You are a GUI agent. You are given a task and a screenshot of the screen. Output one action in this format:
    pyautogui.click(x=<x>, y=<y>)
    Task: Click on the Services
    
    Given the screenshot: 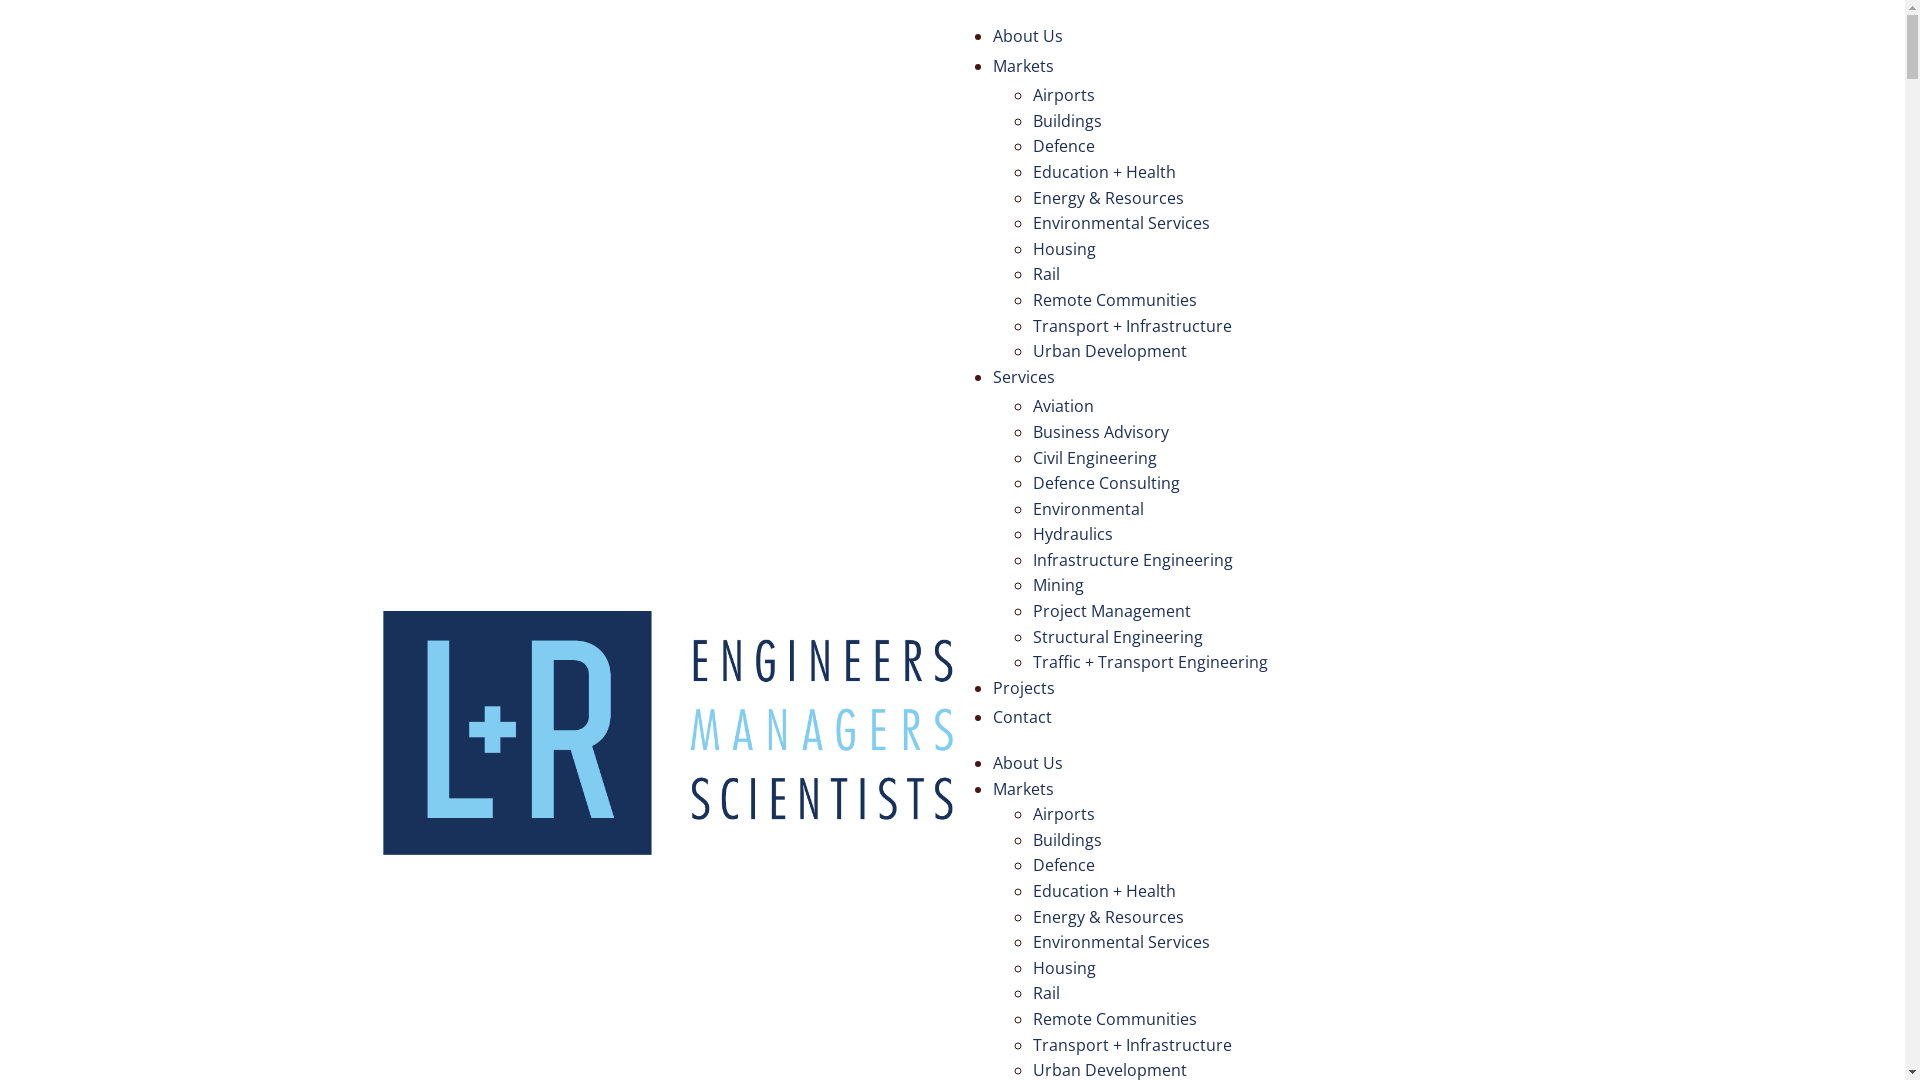 What is the action you would take?
    pyautogui.click(x=1257, y=380)
    